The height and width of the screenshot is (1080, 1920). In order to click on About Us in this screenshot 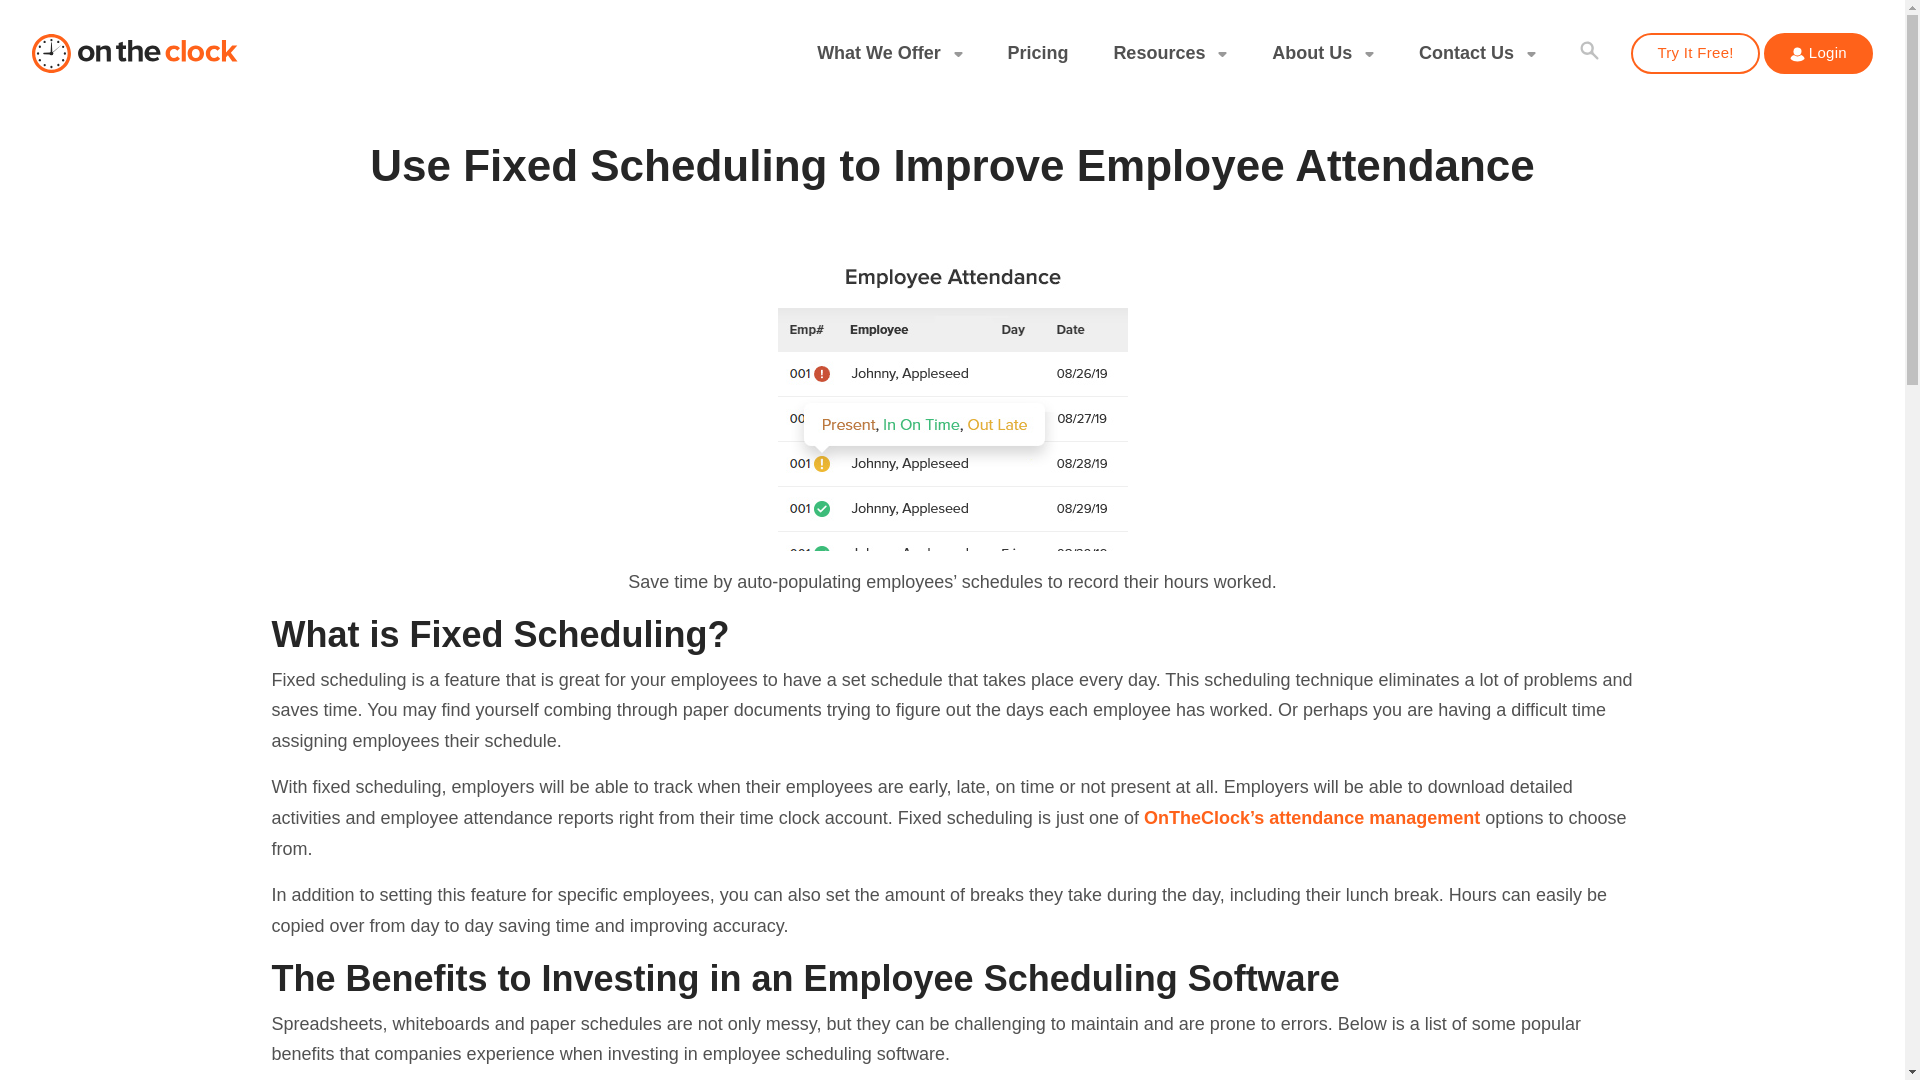, I will do `click(1323, 53)`.